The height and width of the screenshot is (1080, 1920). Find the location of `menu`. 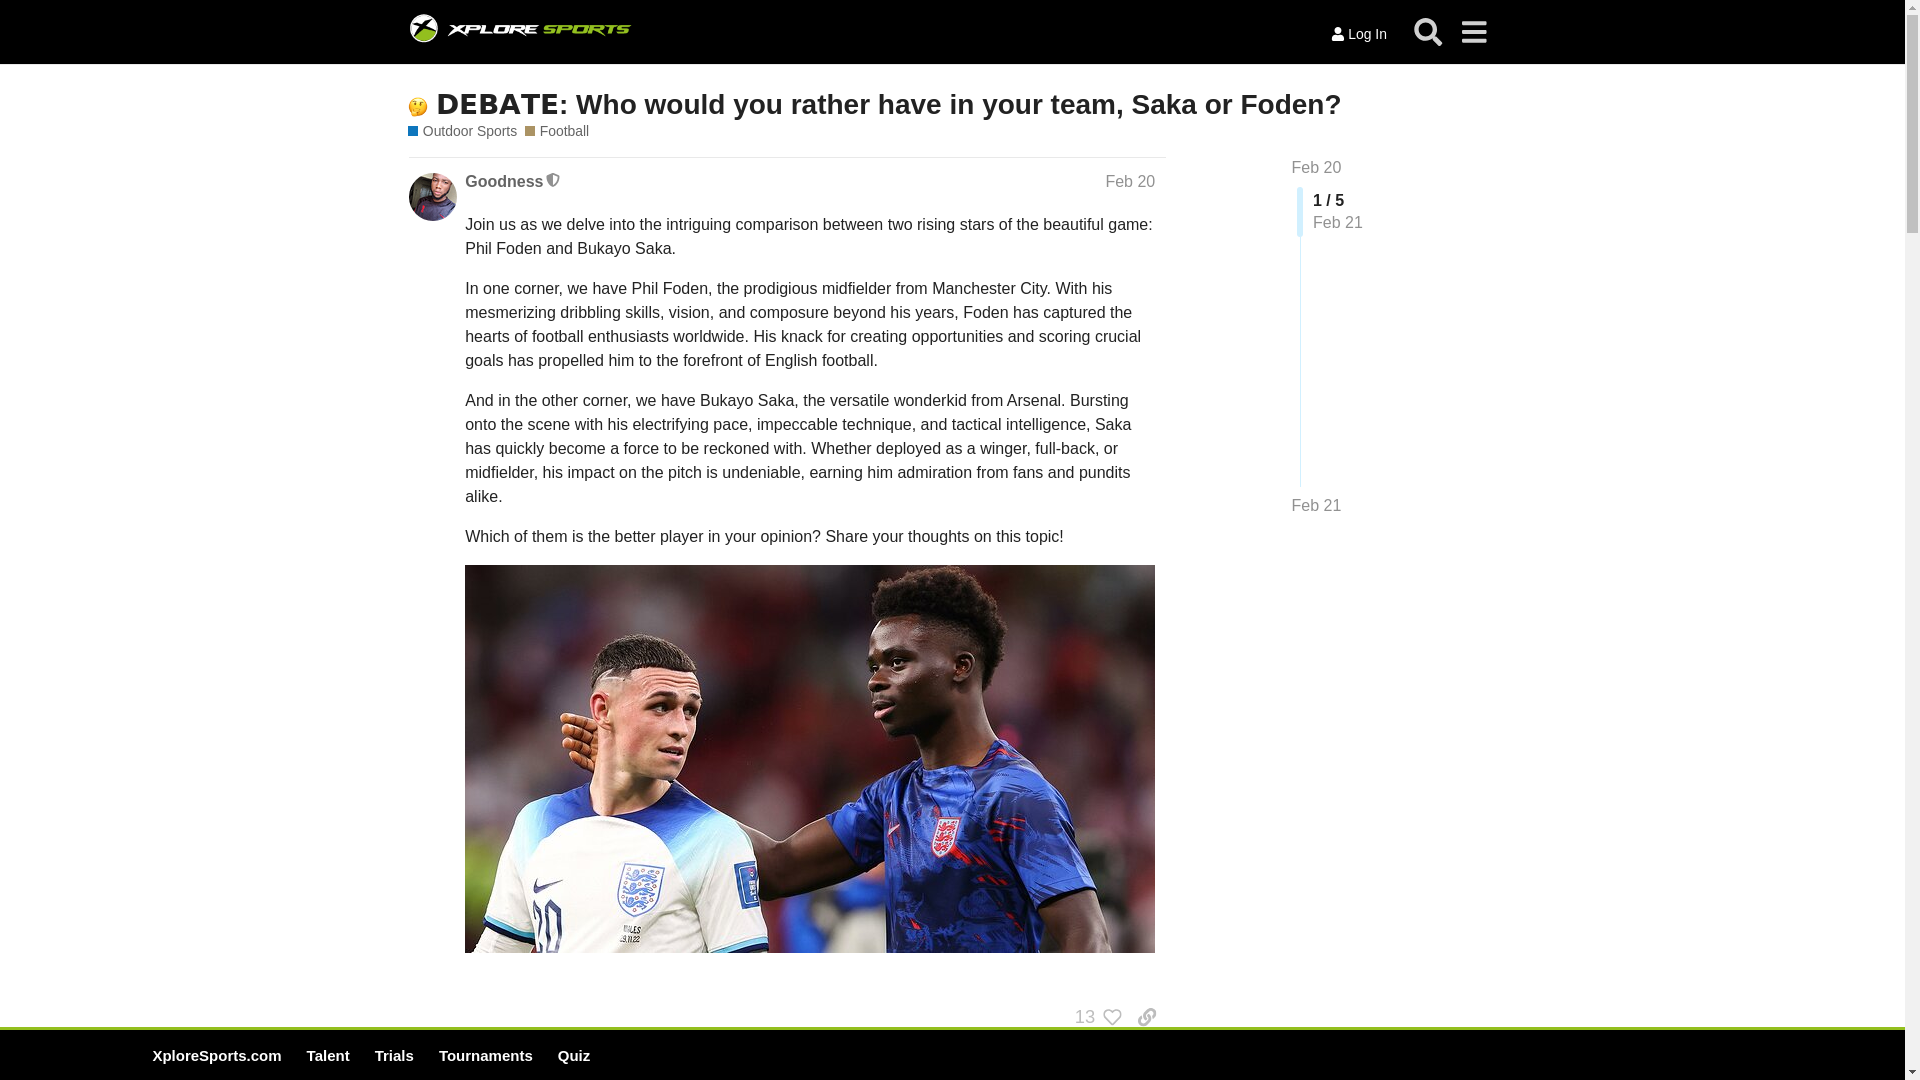

menu is located at coordinates (1473, 31).